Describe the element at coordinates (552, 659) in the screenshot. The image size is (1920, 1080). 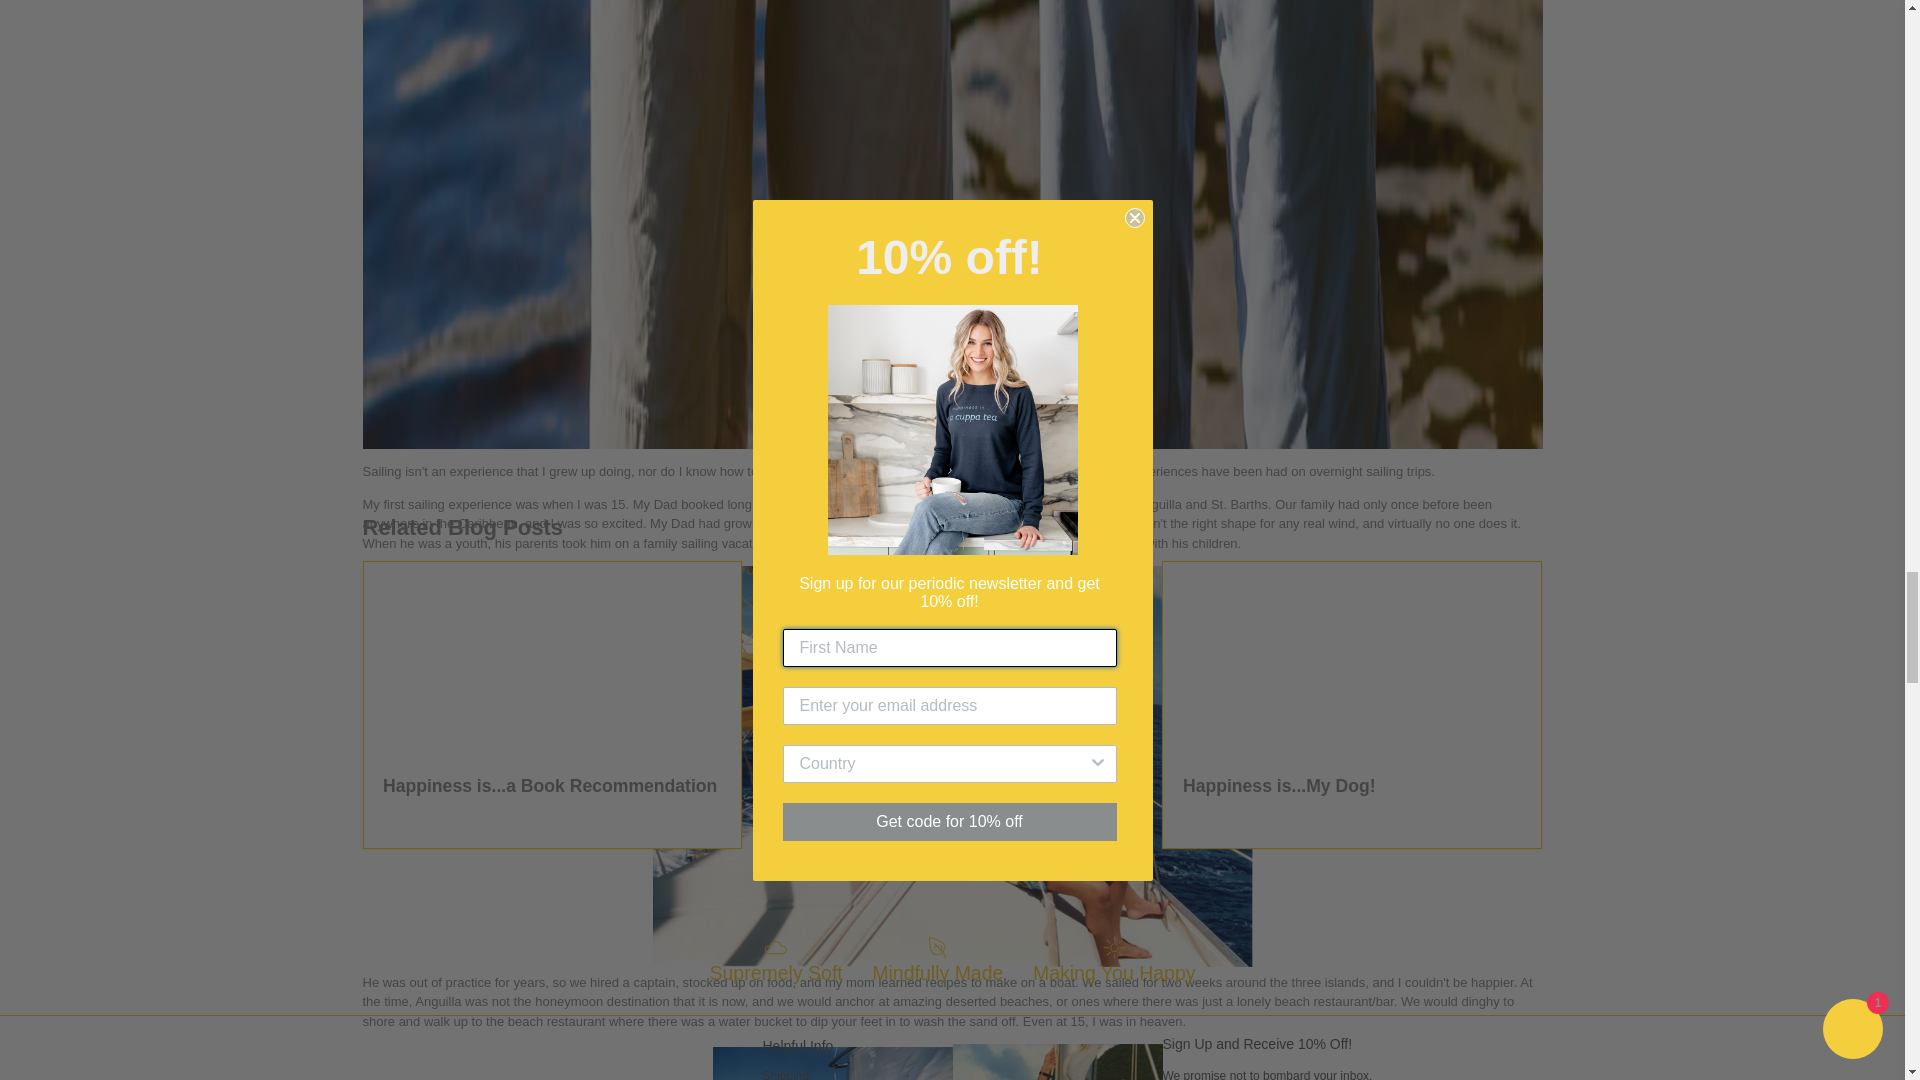
I see `Happiness is...a Book Recommendation` at that location.